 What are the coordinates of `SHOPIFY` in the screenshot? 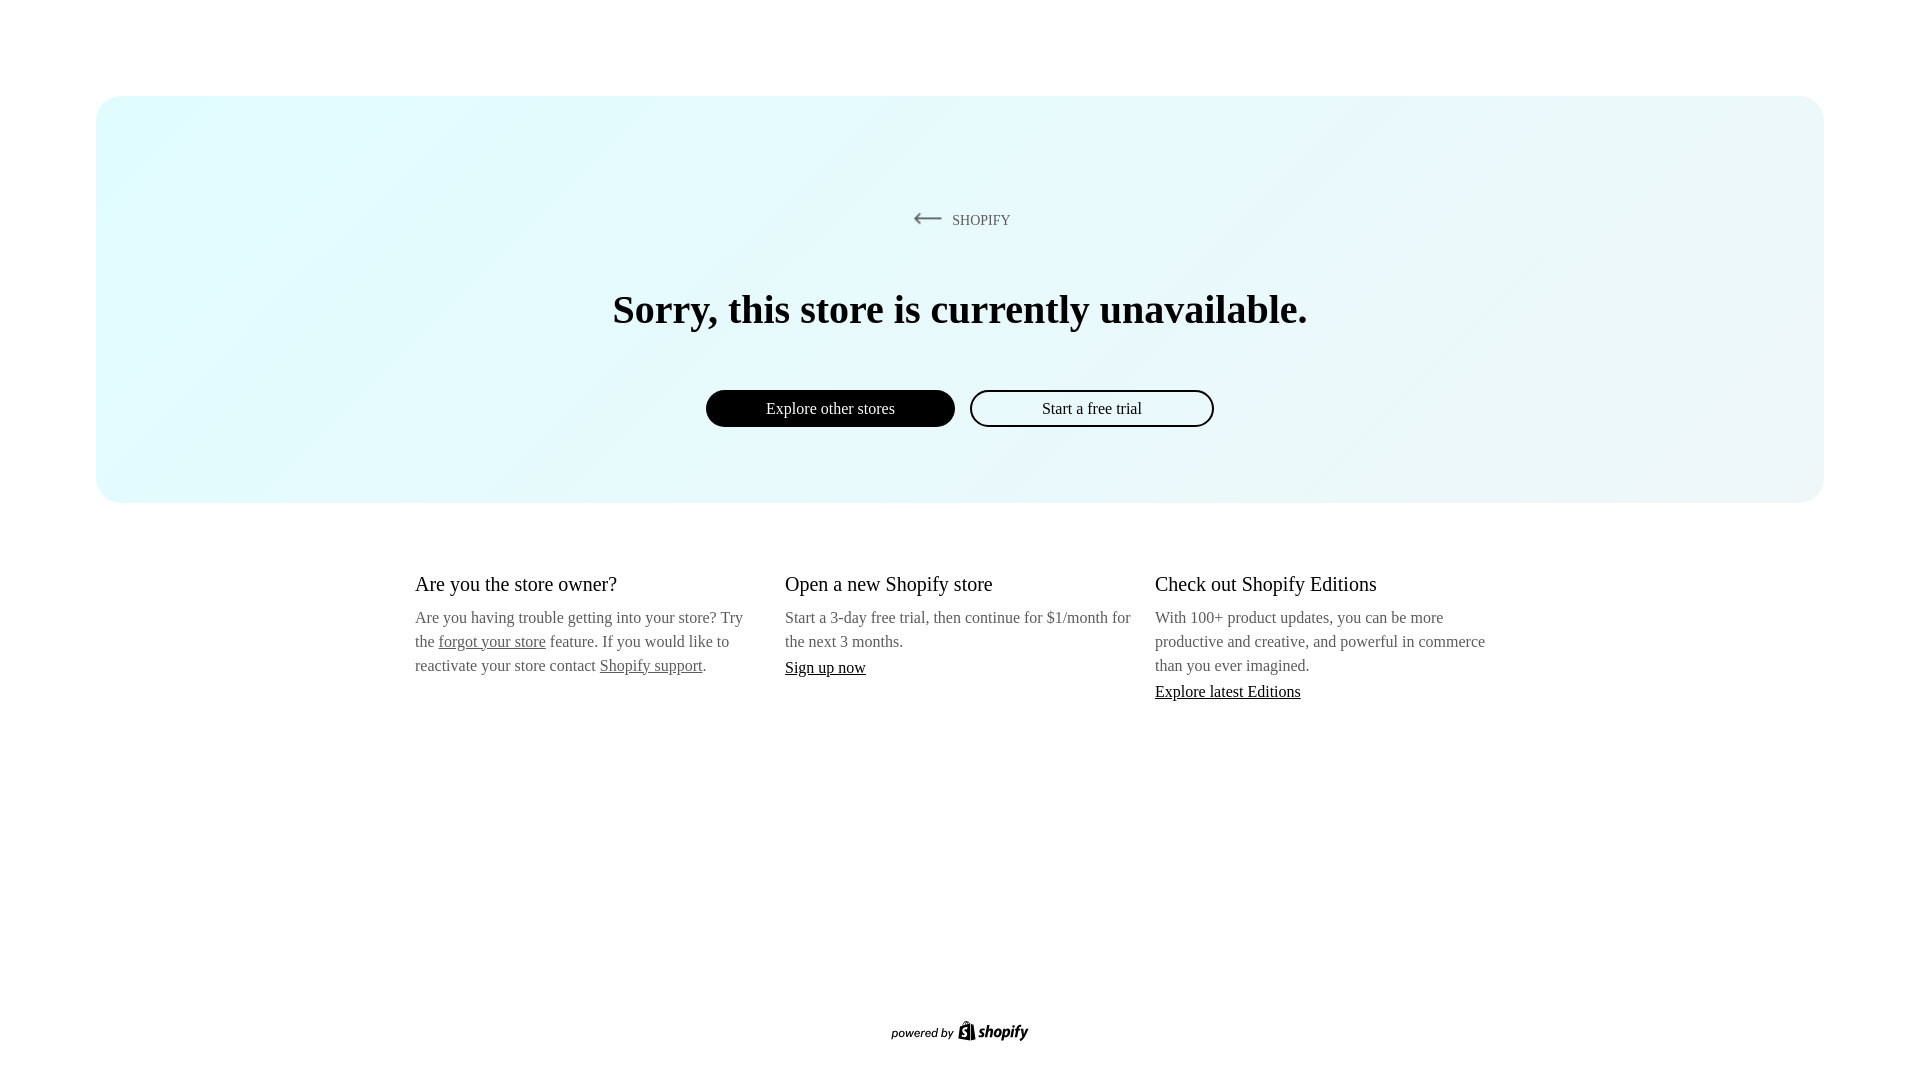 It's located at (958, 219).